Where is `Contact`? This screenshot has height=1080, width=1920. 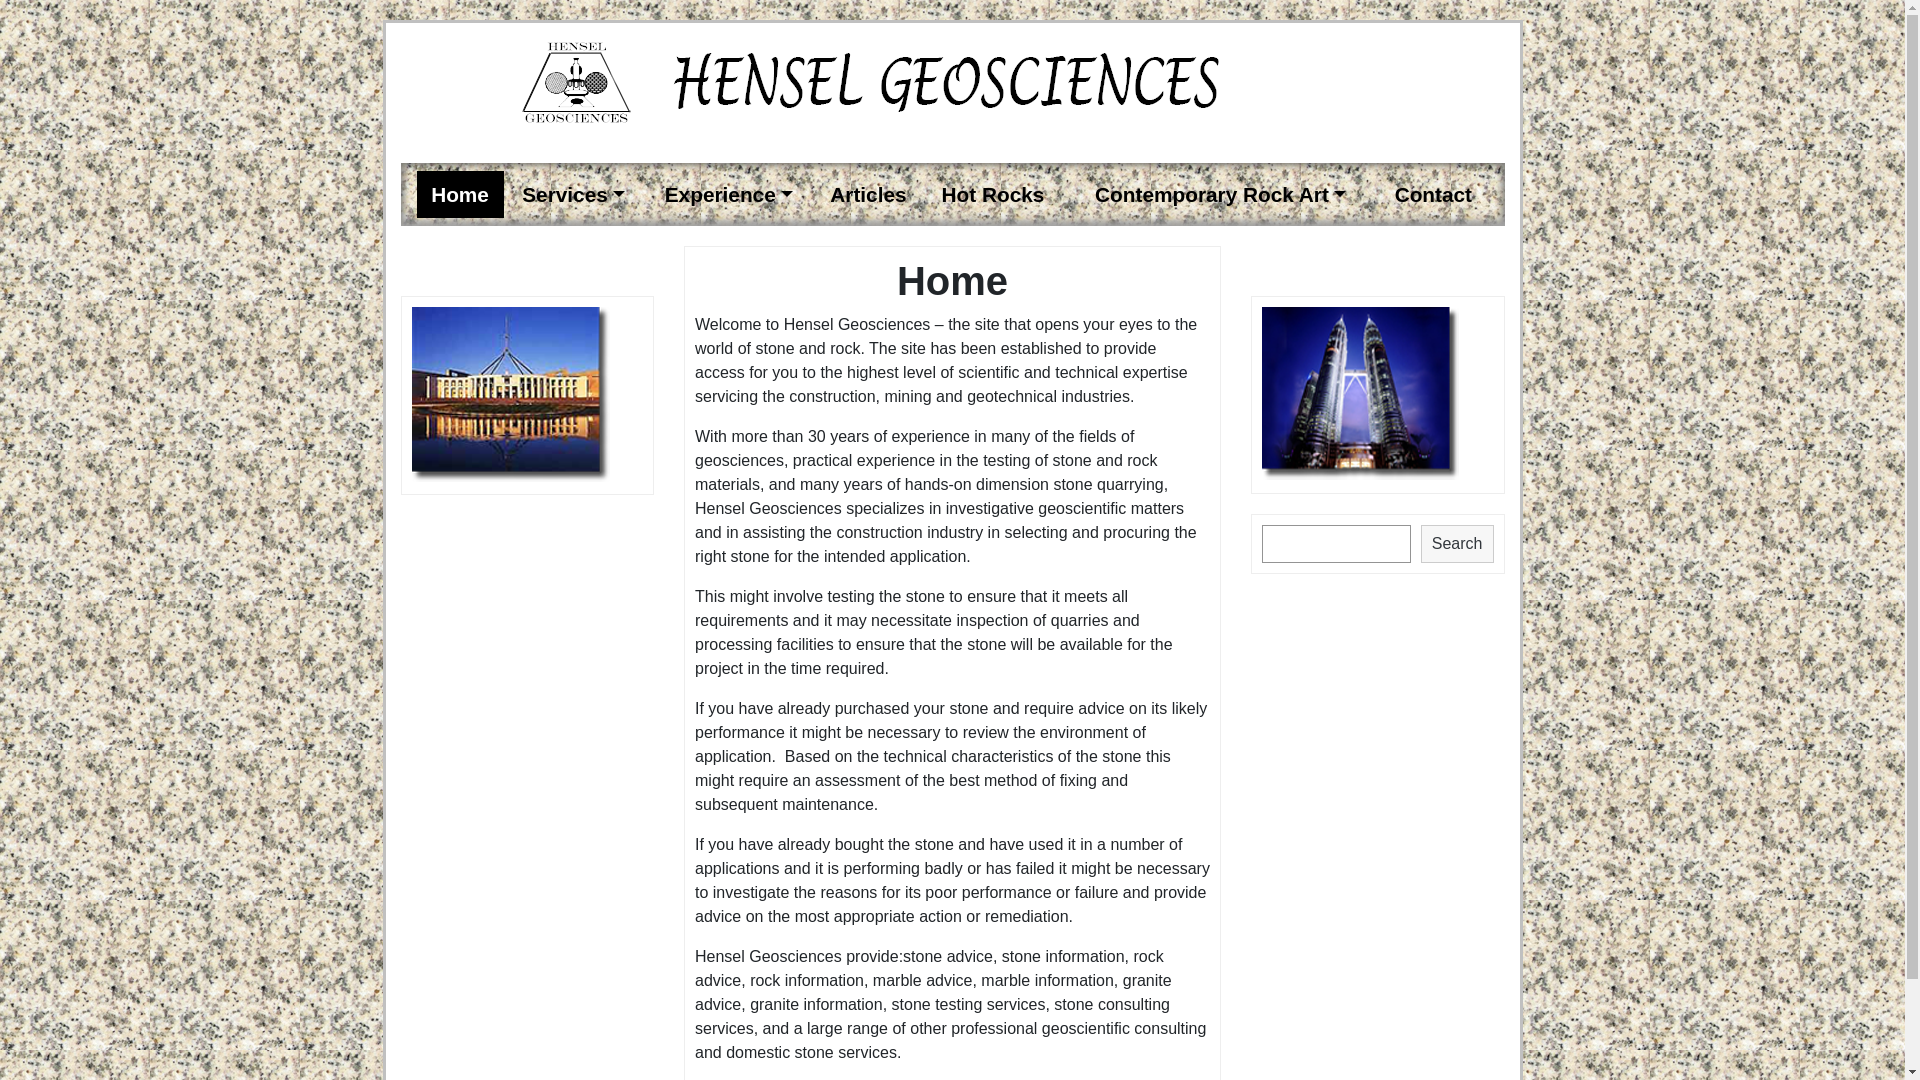
Contact is located at coordinates (1433, 194).